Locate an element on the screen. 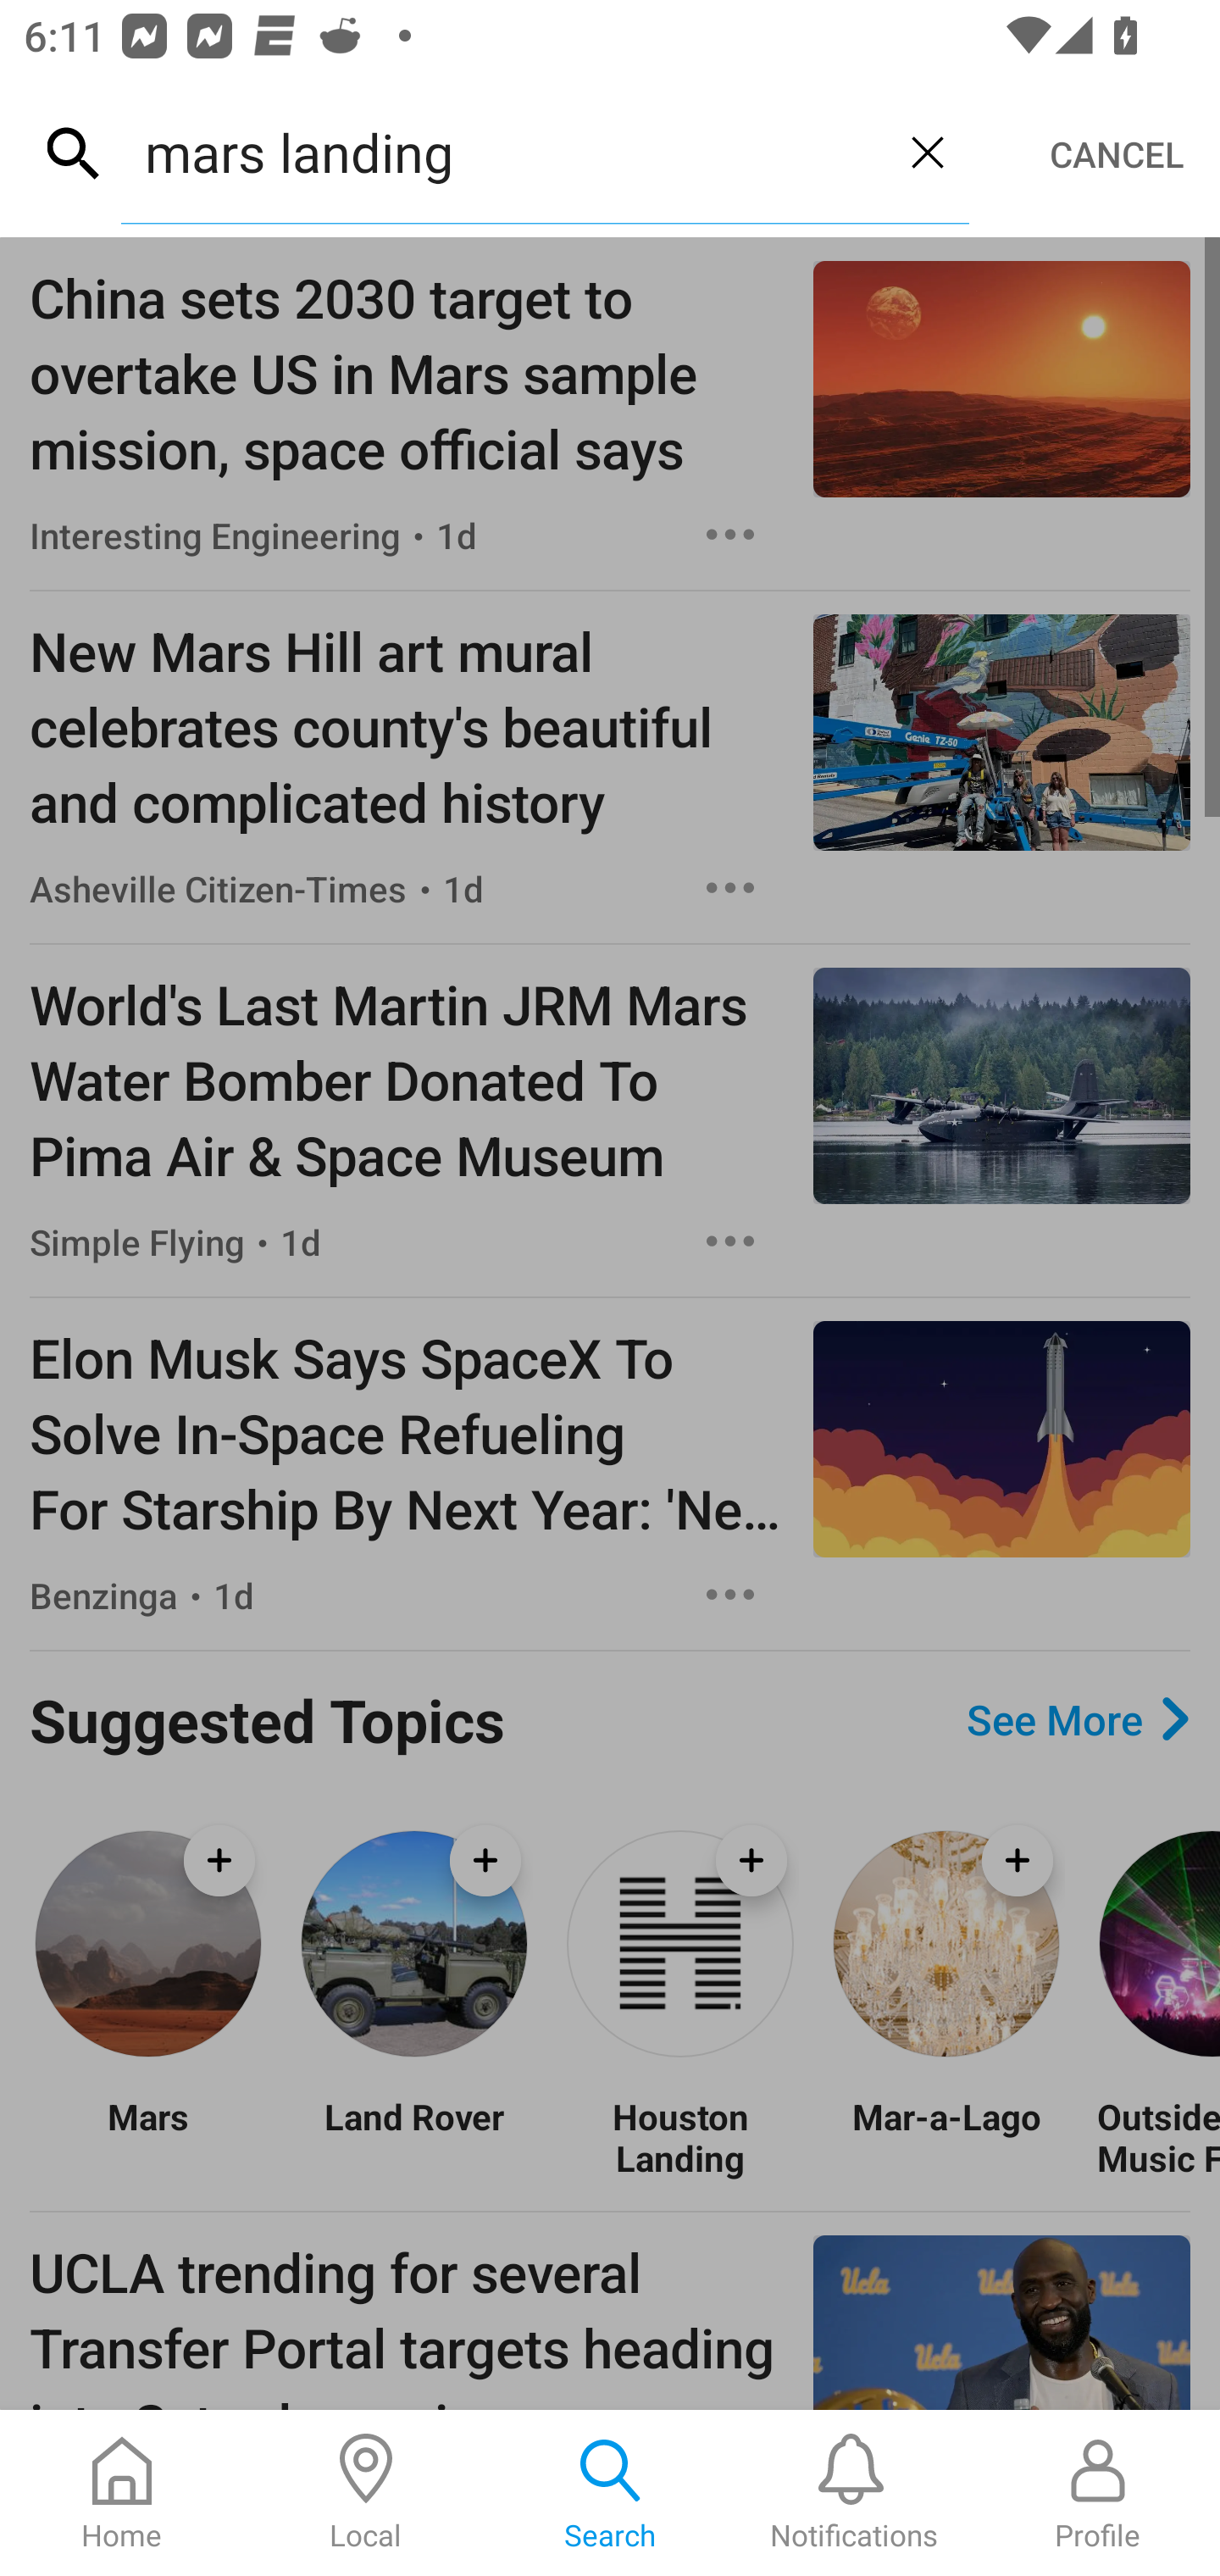  Options is located at coordinates (730, 534).